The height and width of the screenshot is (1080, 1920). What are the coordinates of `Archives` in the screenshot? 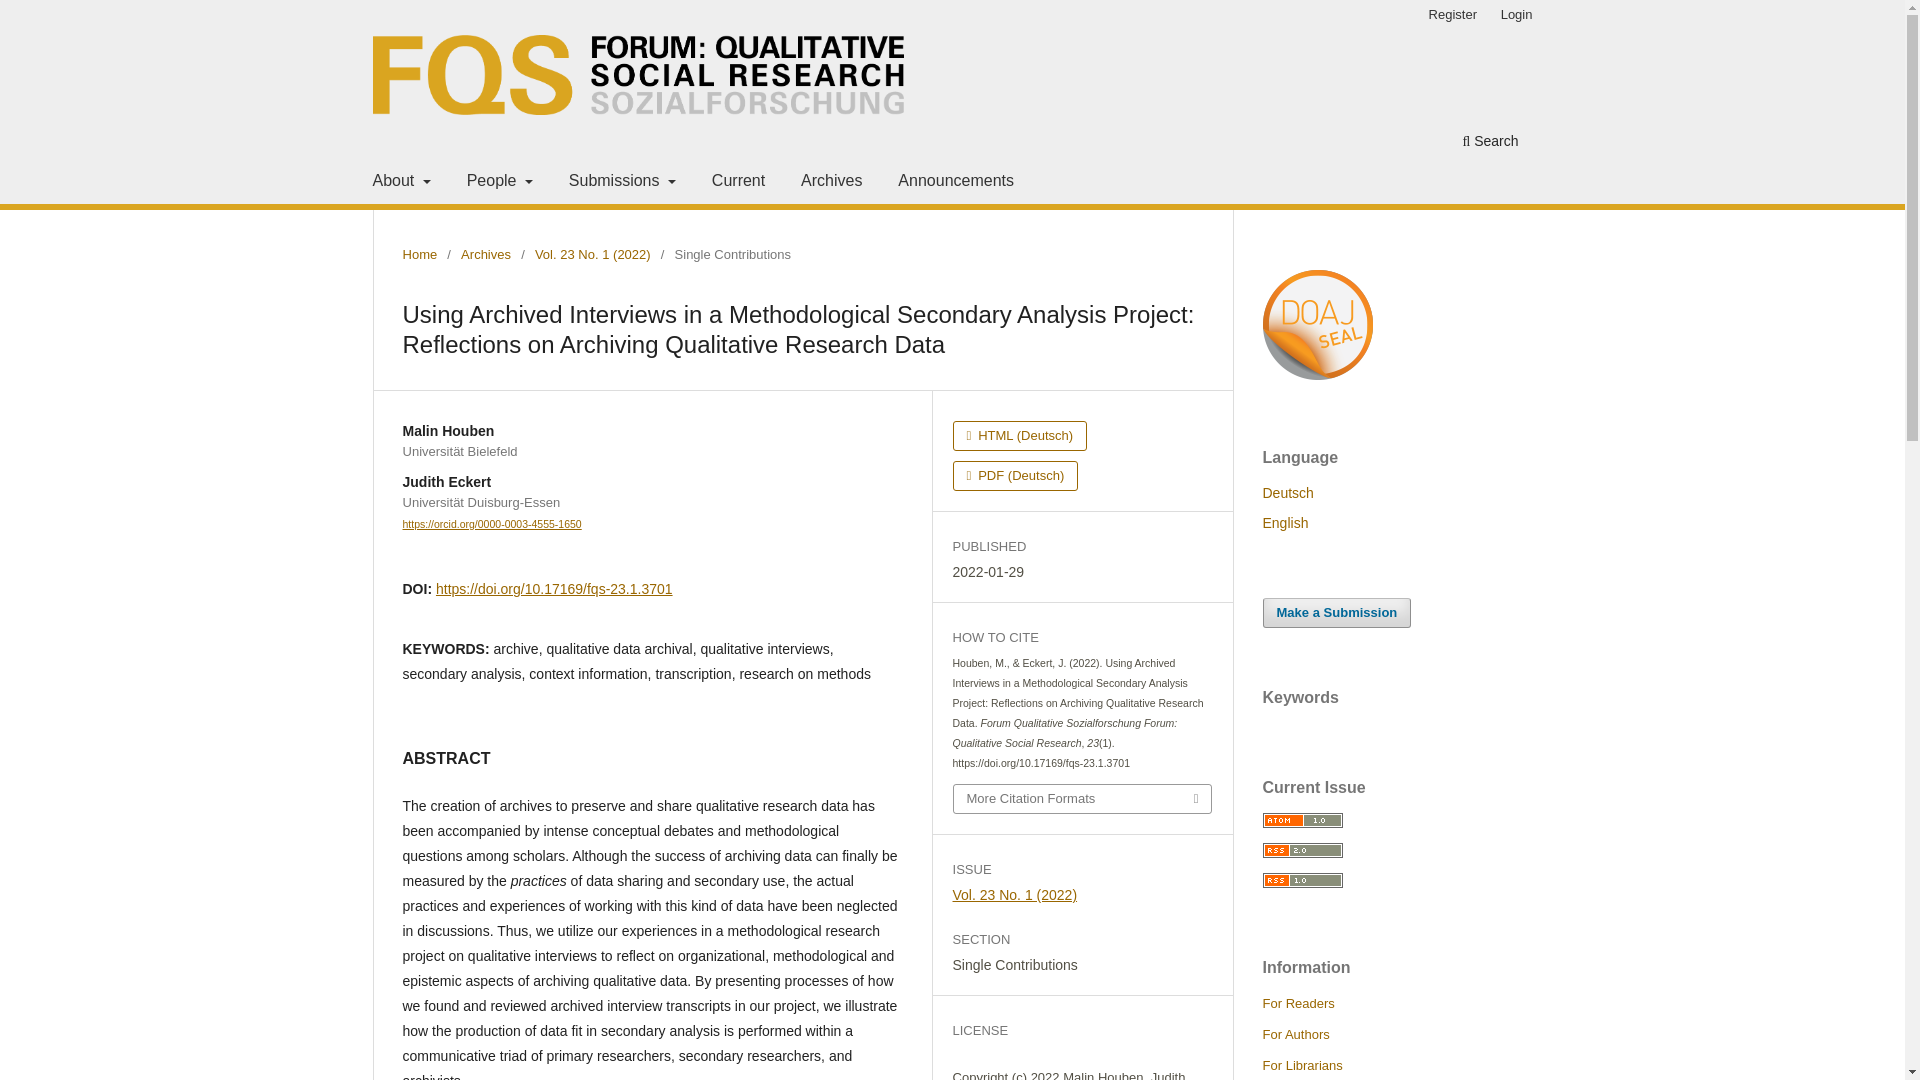 It's located at (485, 254).